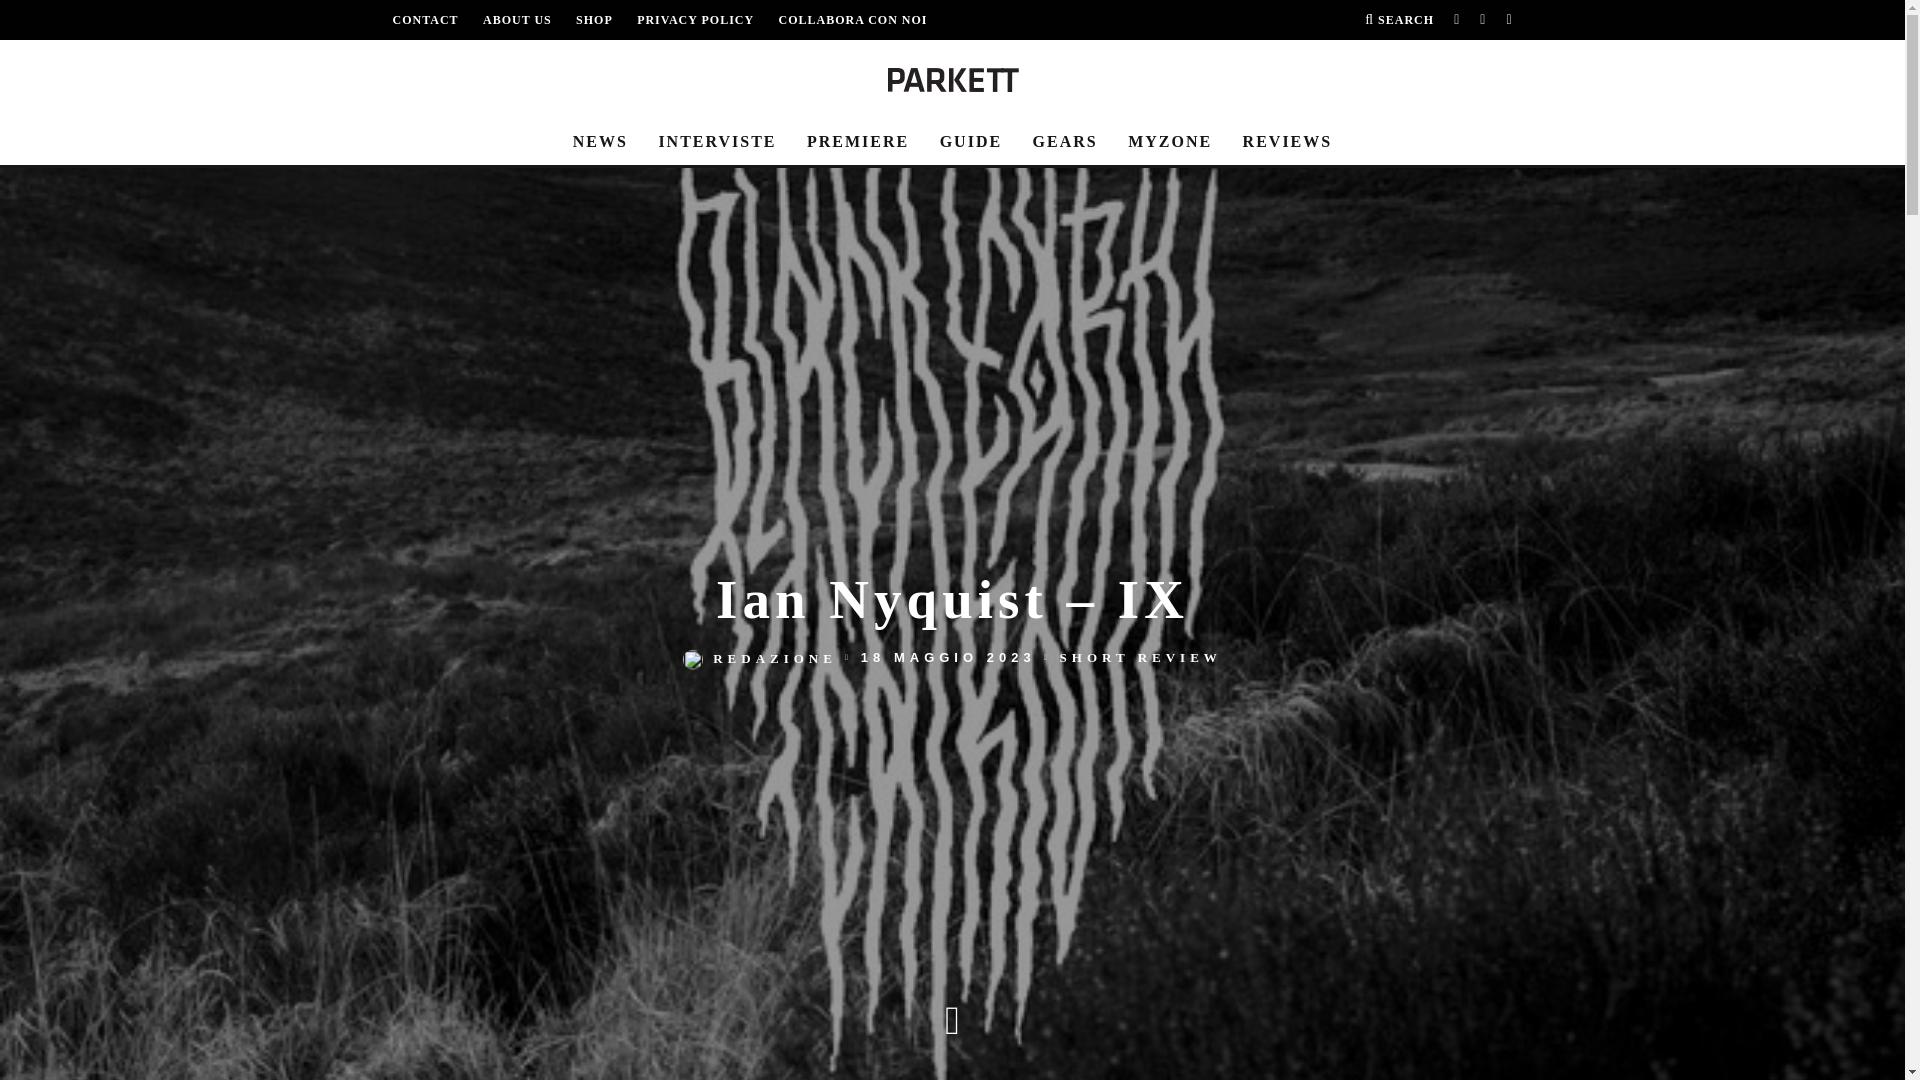  I want to click on View all posts in Short review, so click(1140, 658).